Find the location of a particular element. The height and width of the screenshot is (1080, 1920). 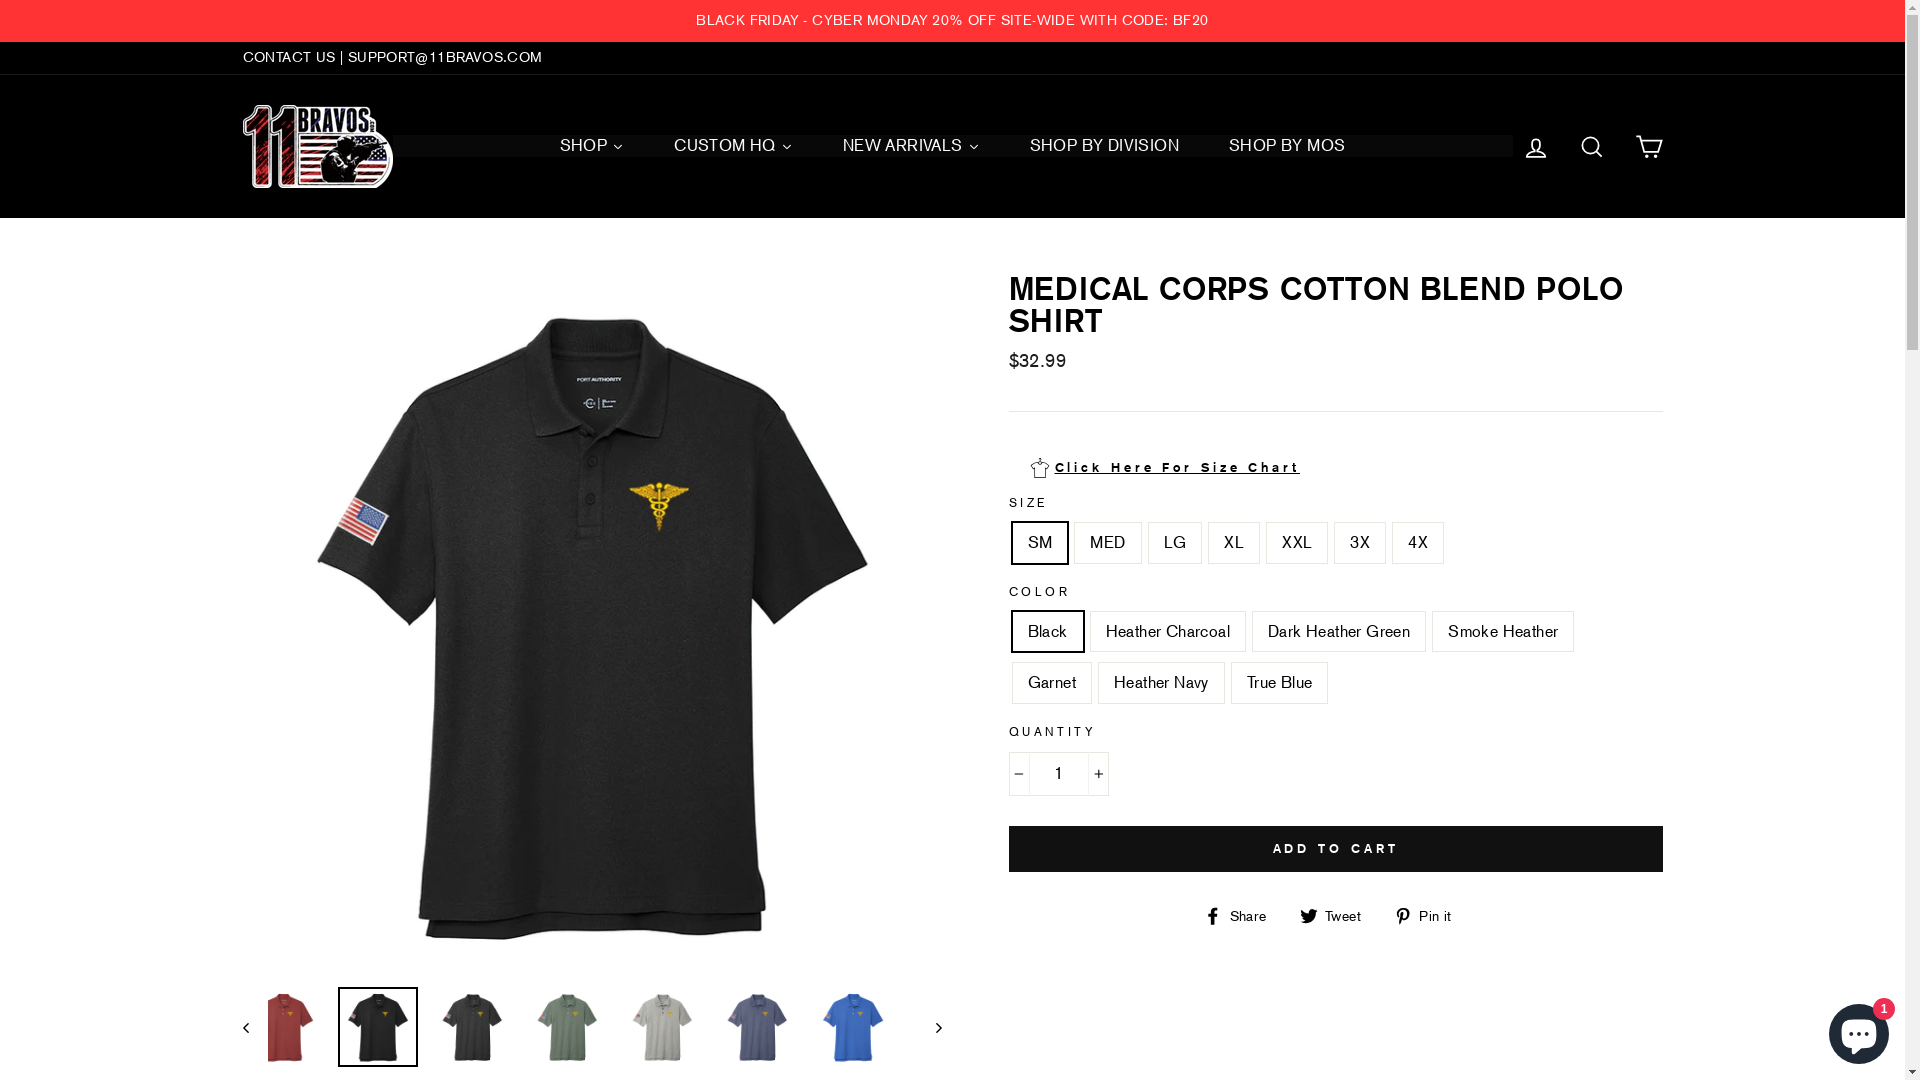

ADD TO CART is located at coordinates (1335, 849).